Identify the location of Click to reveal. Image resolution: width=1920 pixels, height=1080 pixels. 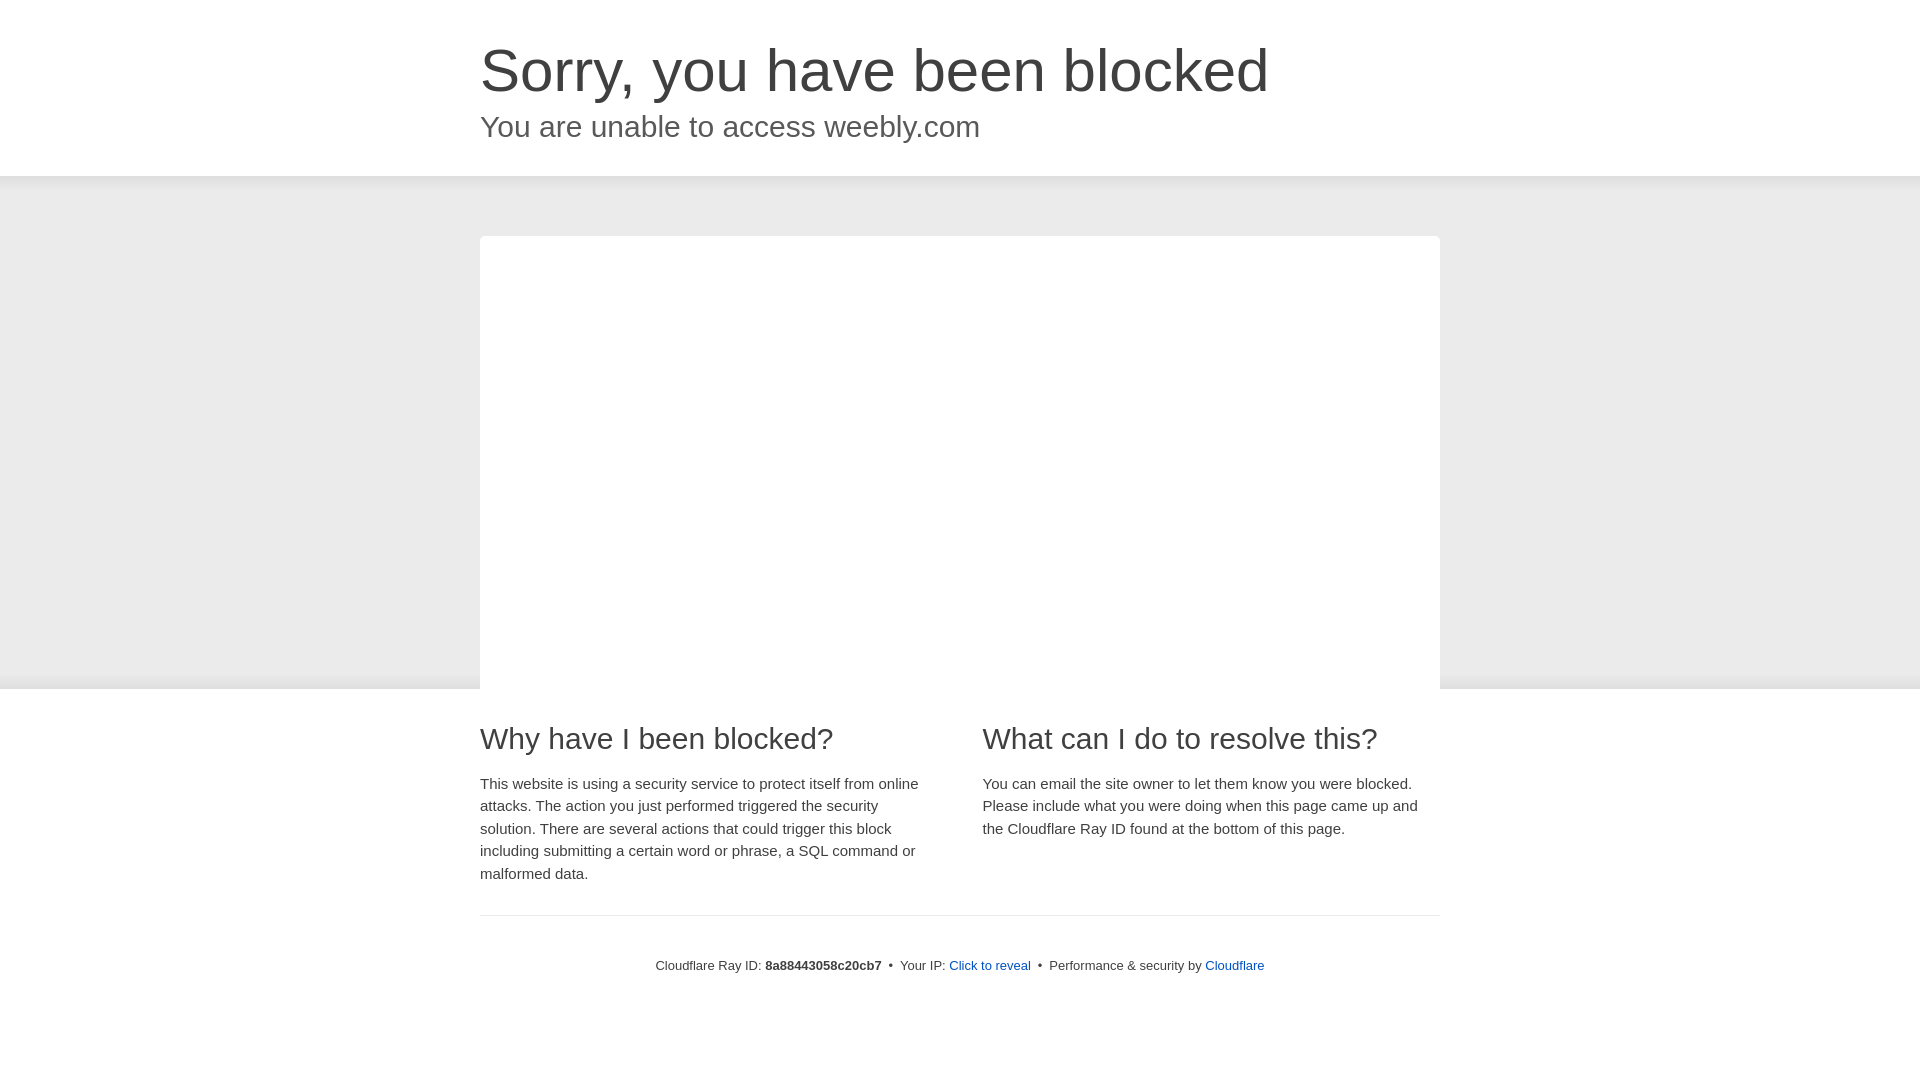
(990, 966).